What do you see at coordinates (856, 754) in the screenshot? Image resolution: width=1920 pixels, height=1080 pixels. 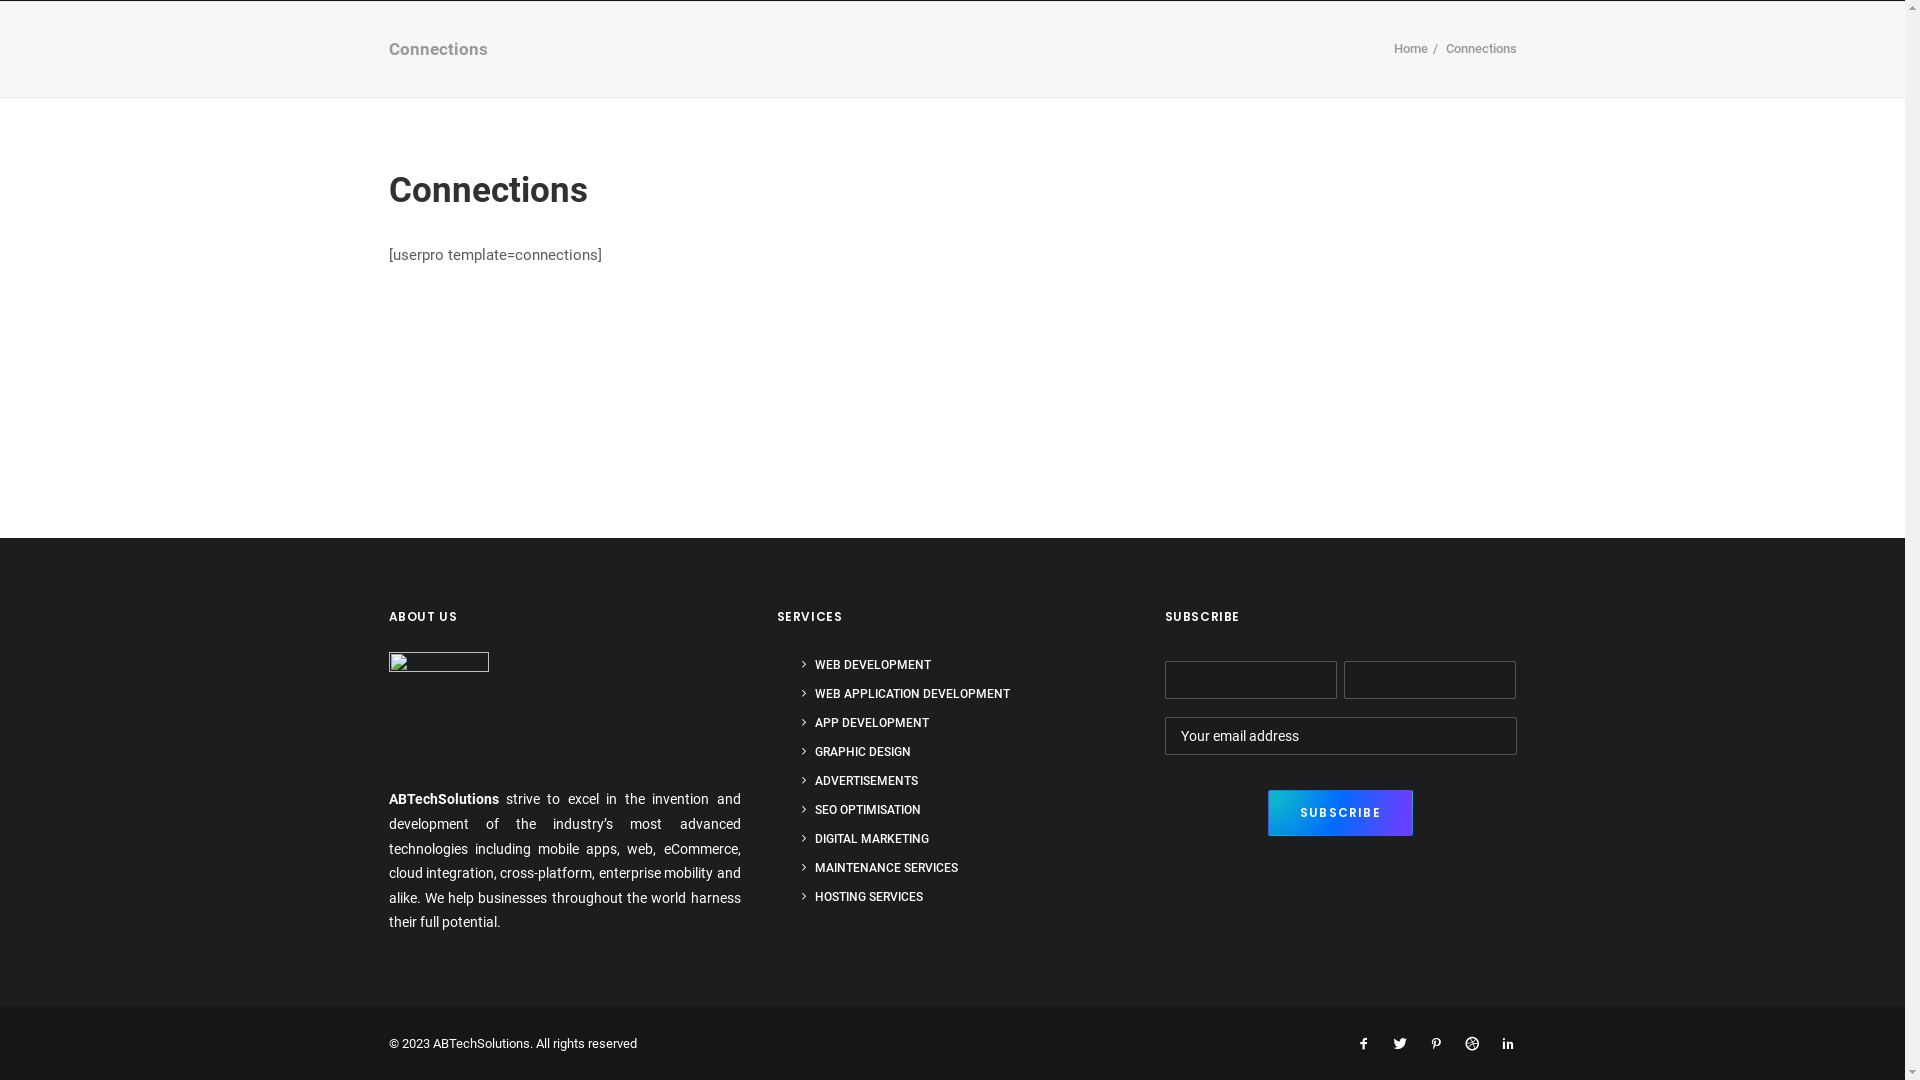 I see `GRAPHIC DESIGN` at bounding box center [856, 754].